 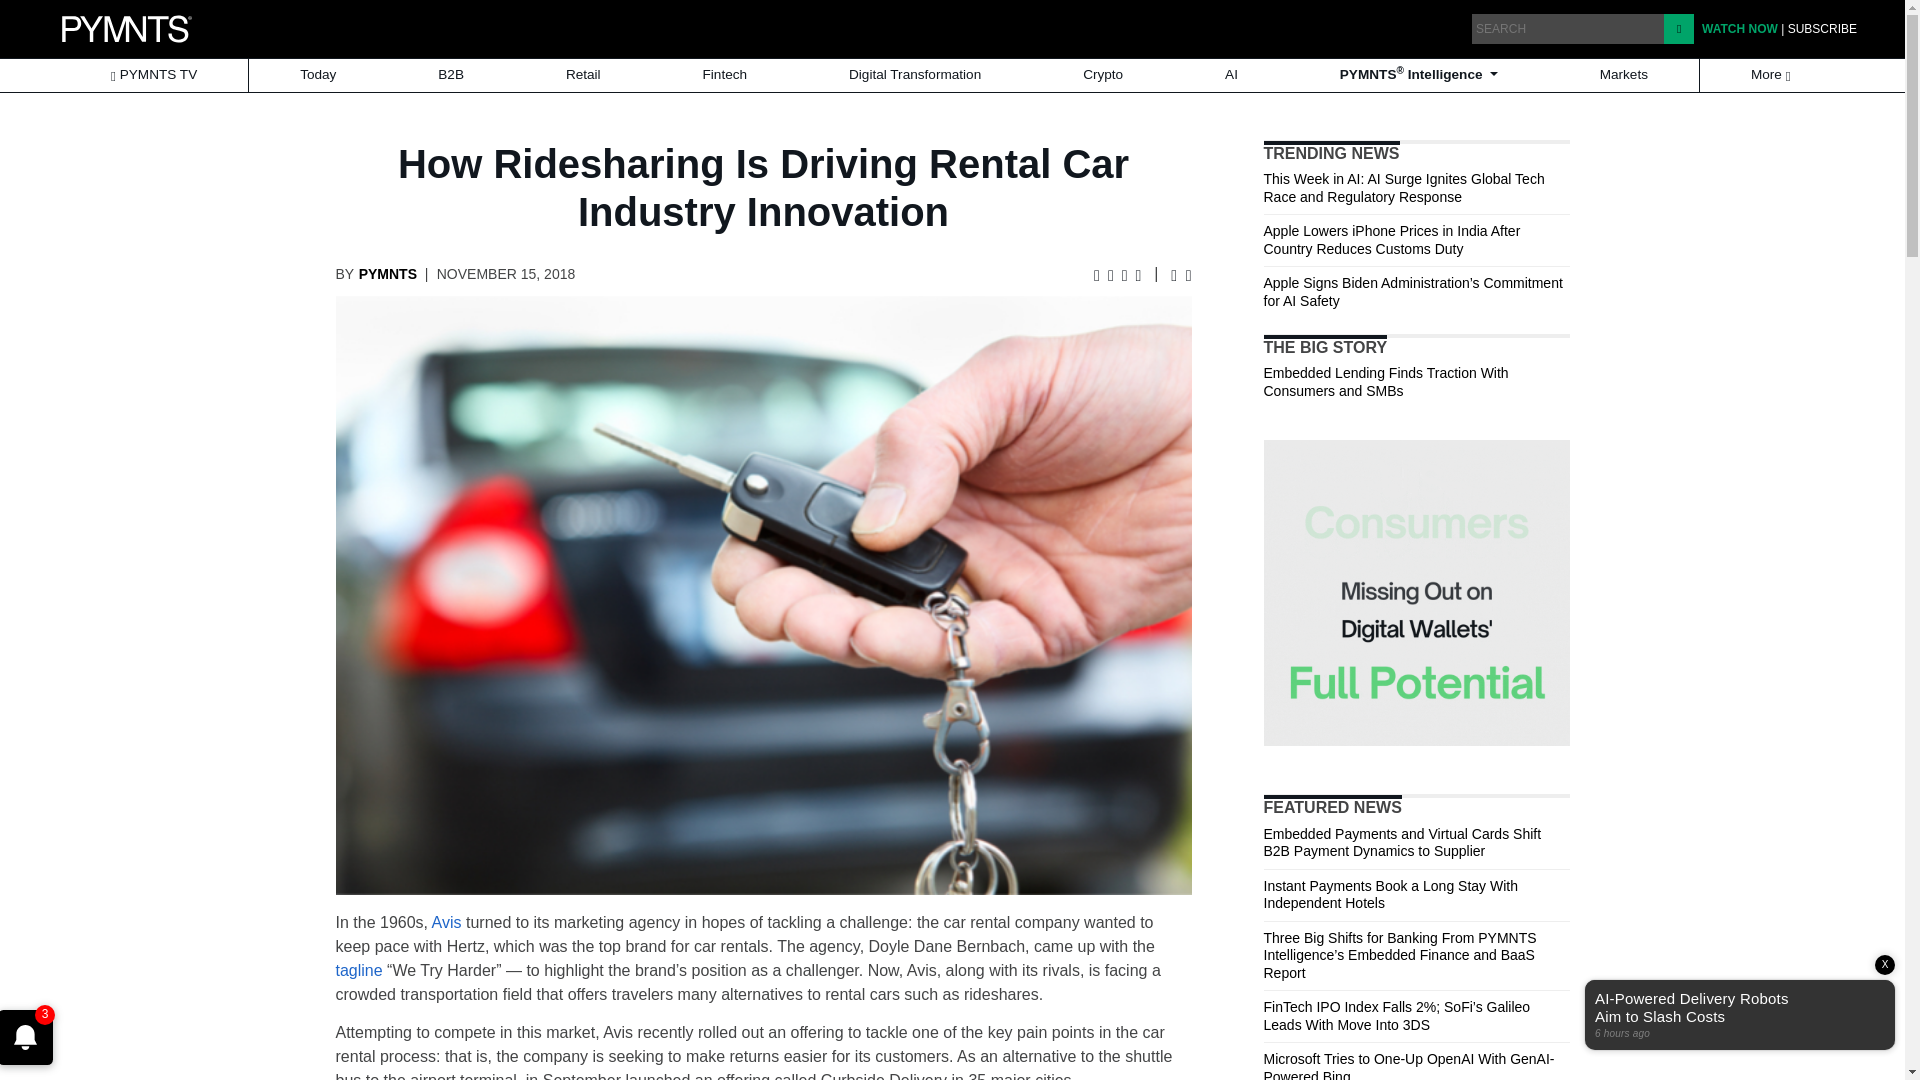 I want to click on AI, so click(x=1230, y=75).